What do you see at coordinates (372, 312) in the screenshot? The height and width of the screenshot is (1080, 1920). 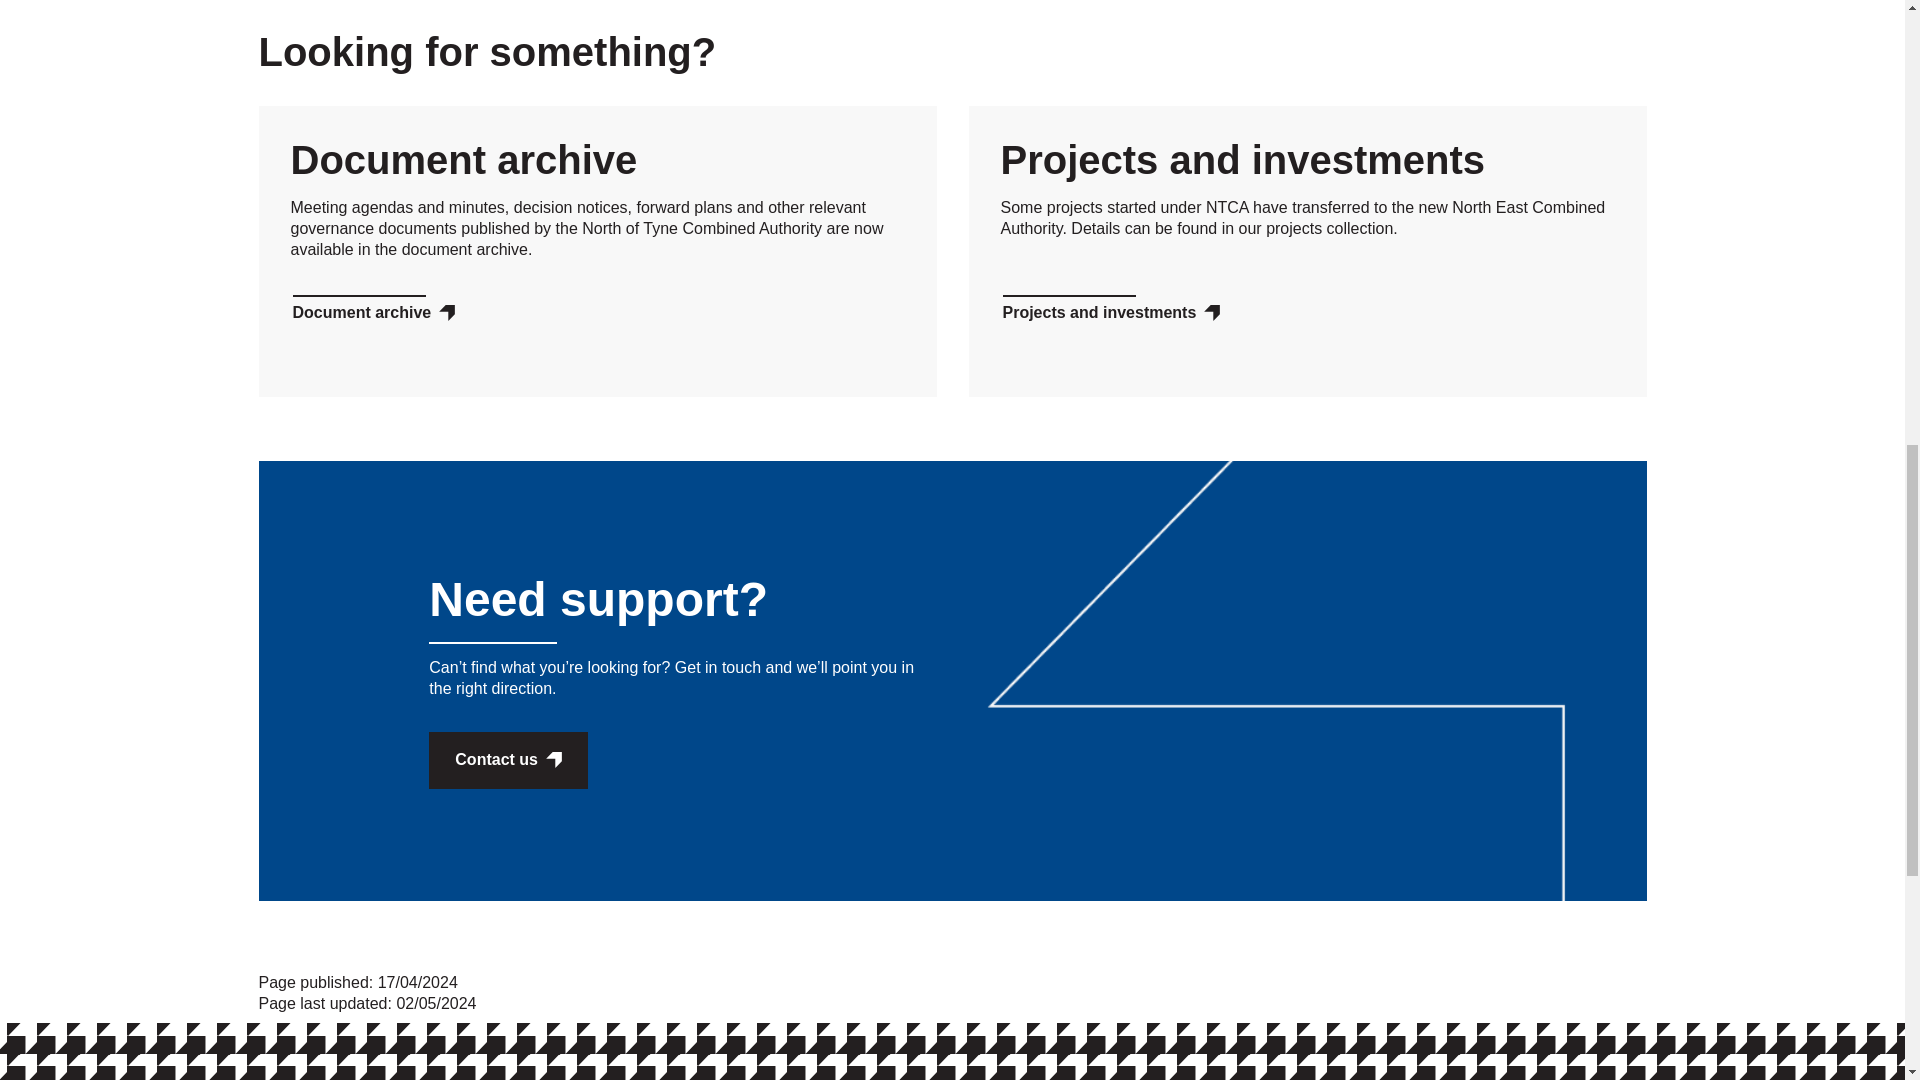 I see `Document archive` at bounding box center [372, 312].